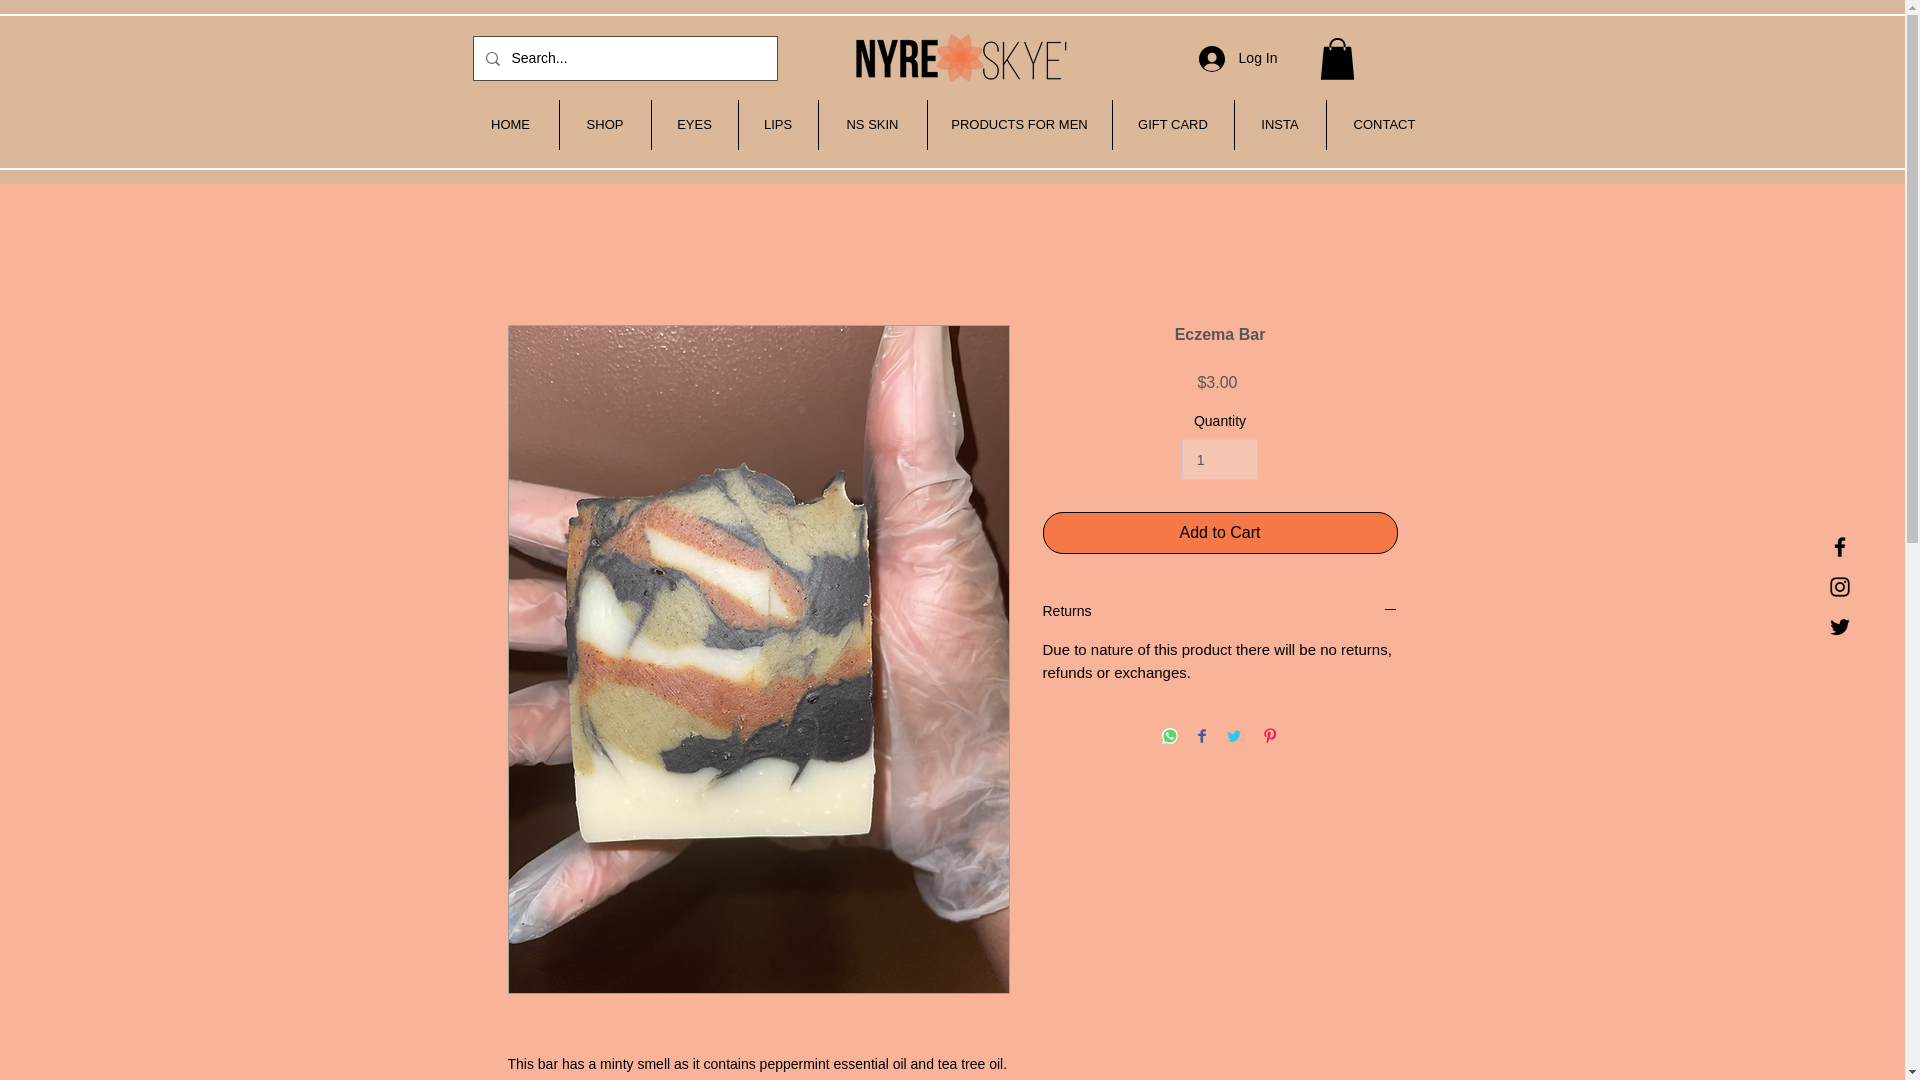 This screenshot has height=1080, width=1920. I want to click on Add to Cart, so click(1220, 532).